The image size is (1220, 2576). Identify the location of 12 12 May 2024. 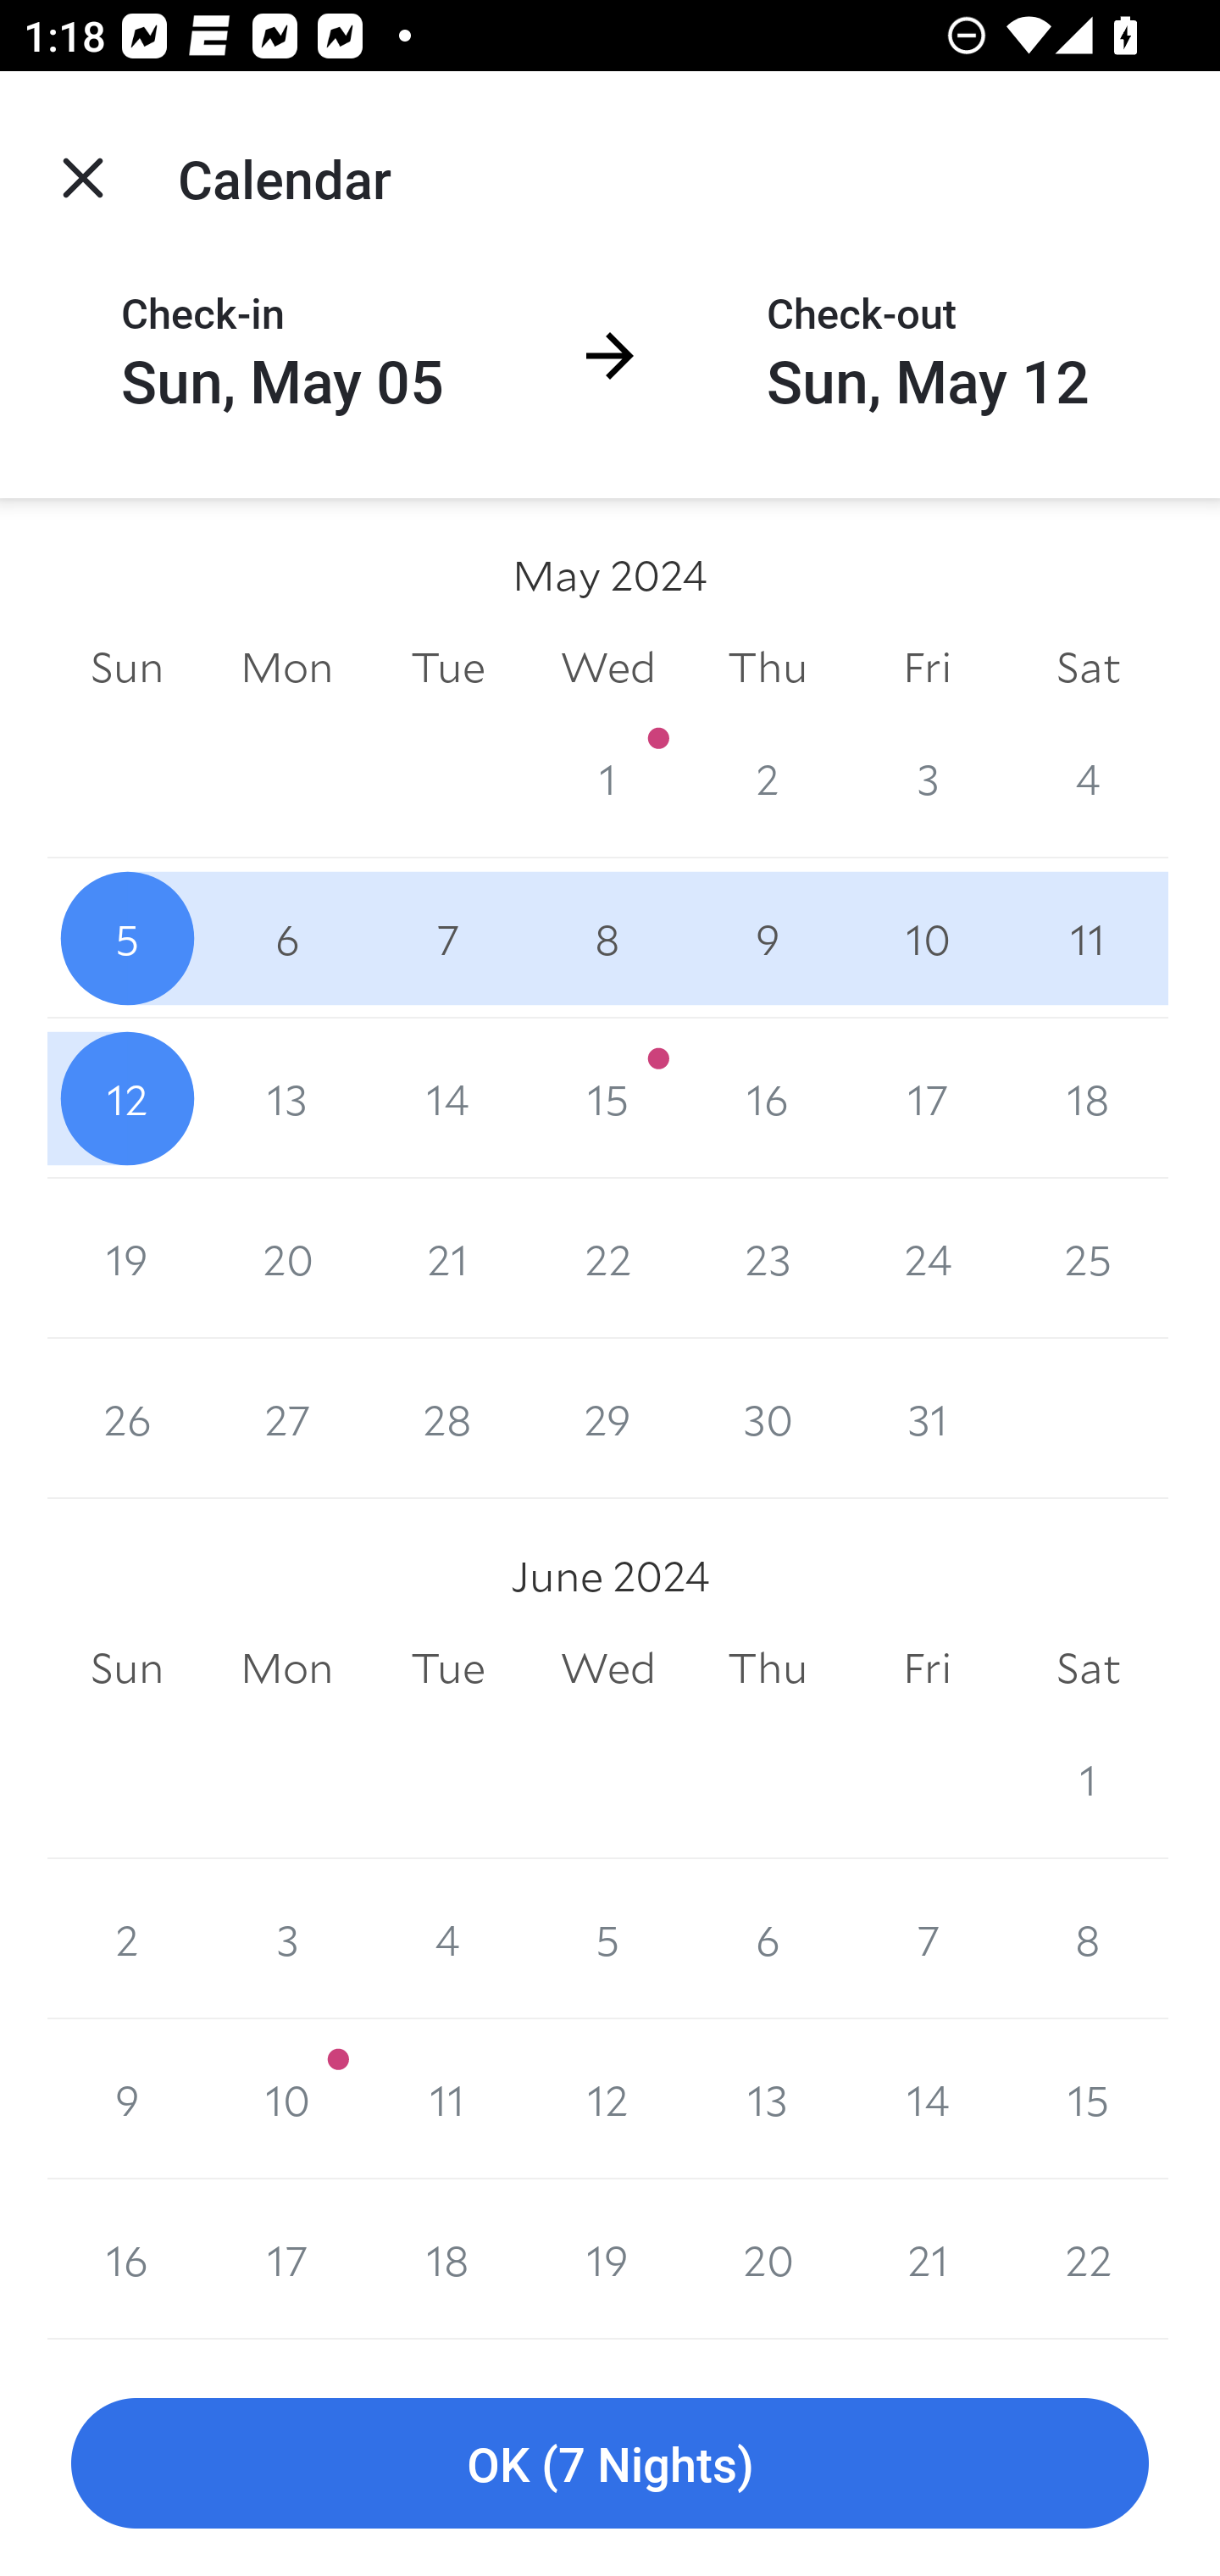
(127, 1098).